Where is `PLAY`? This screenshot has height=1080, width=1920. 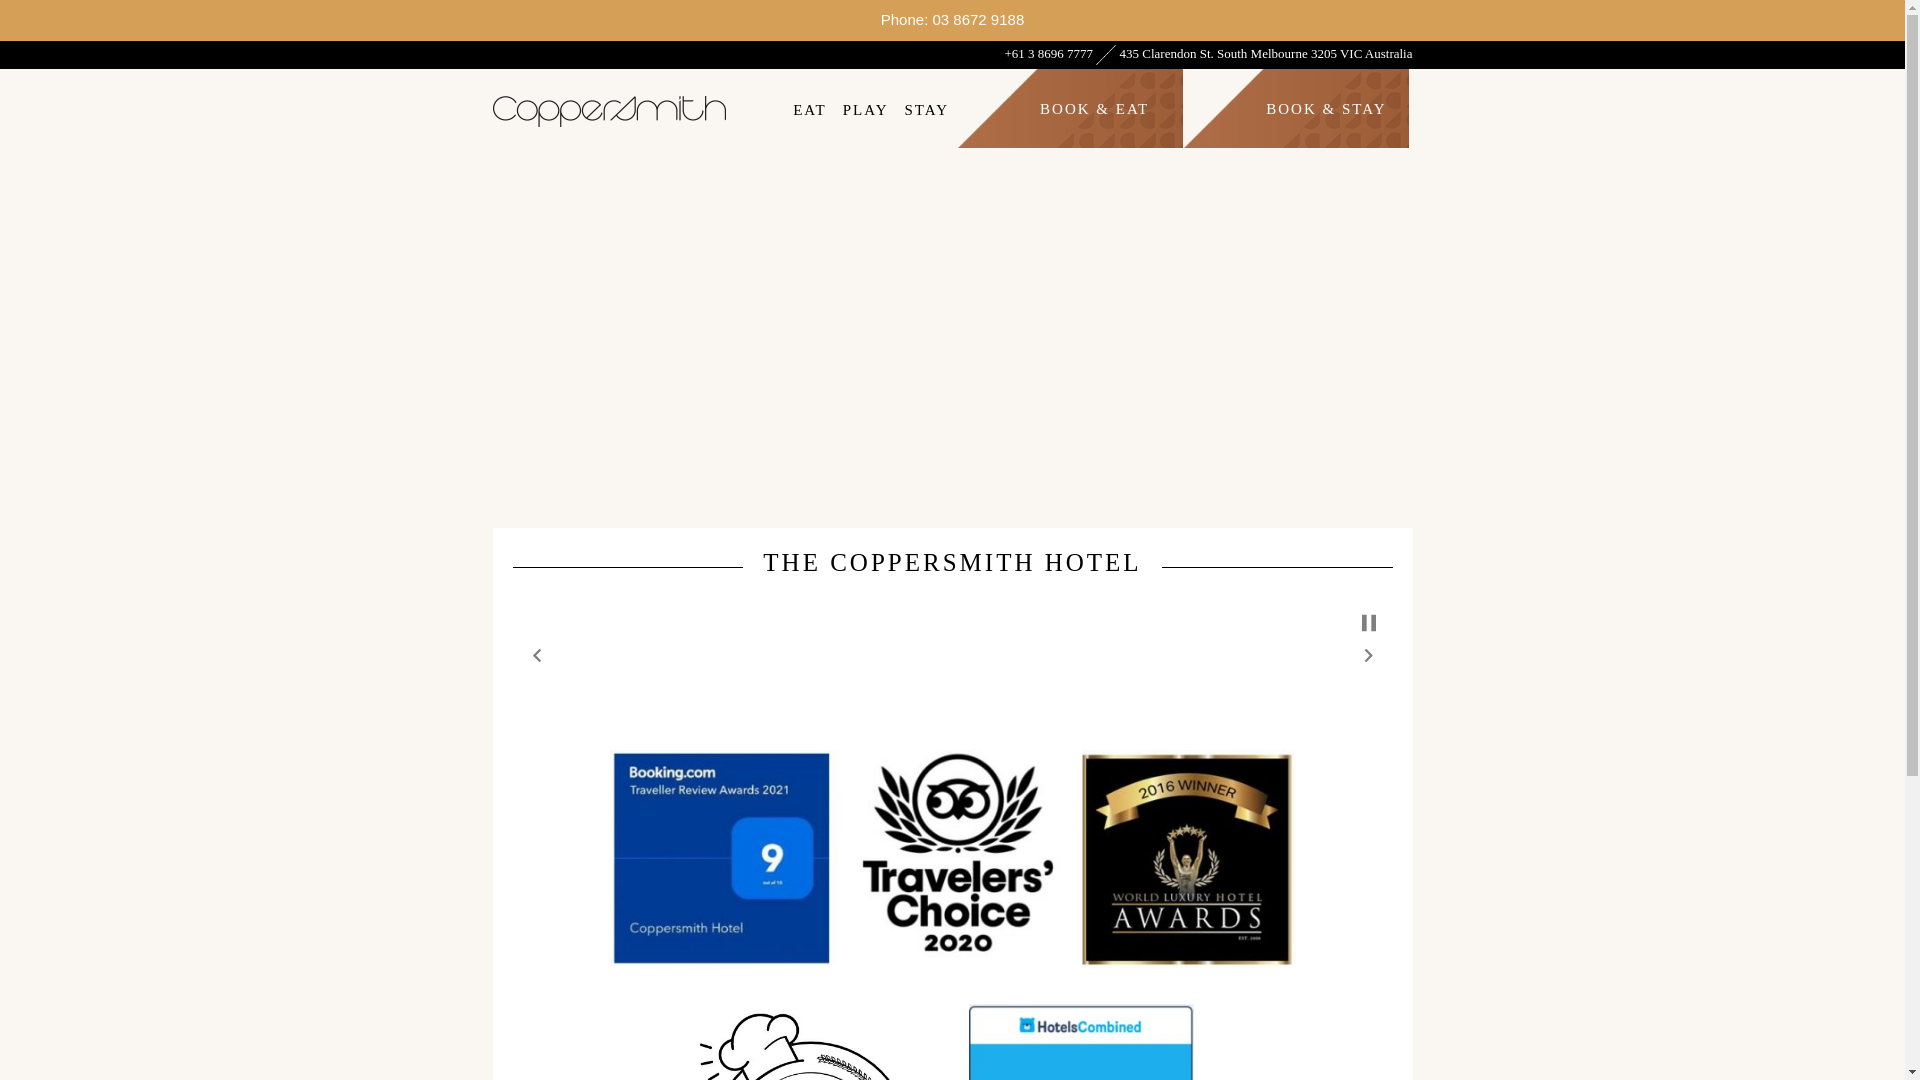
PLAY is located at coordinates (866, 102).